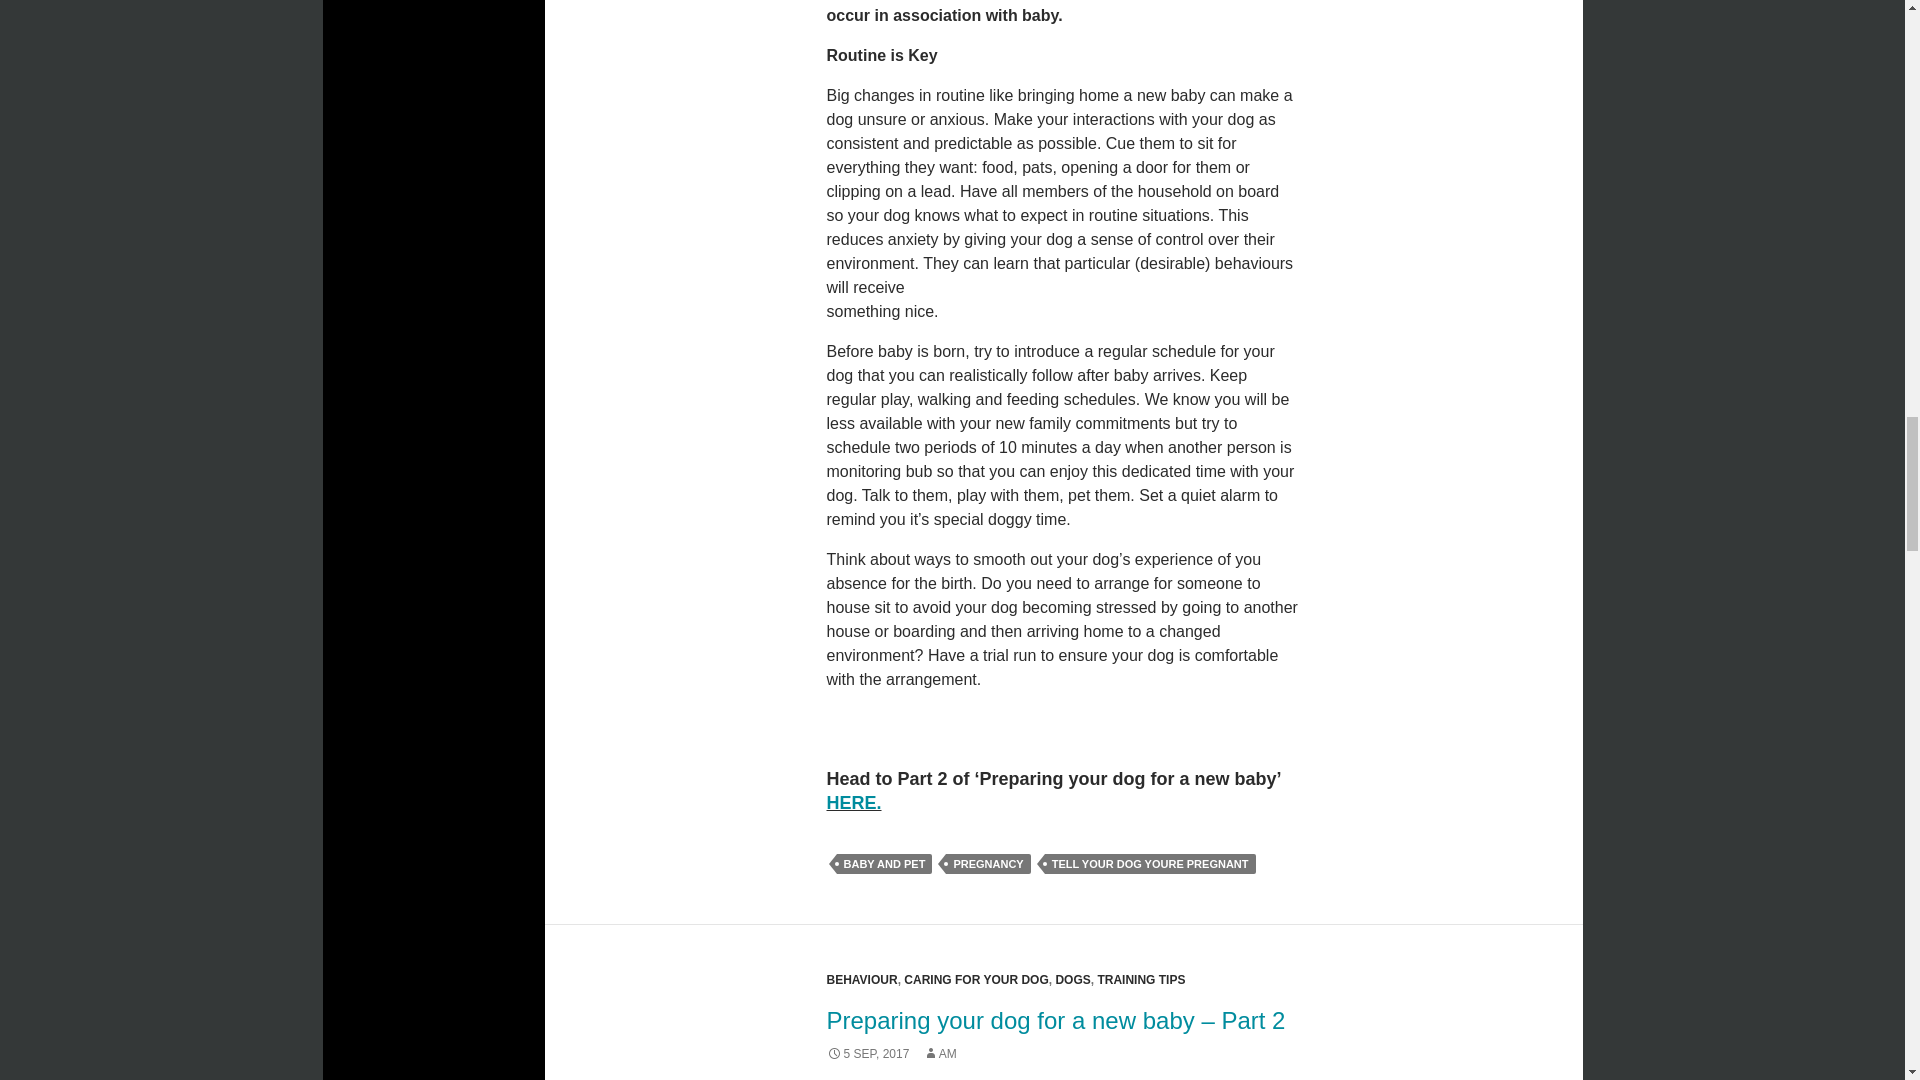  What do you see at coordinates (976, 980) in the screenshot?
I see `CARING FOR YOUR DOG` at bounding box center [976, 980].